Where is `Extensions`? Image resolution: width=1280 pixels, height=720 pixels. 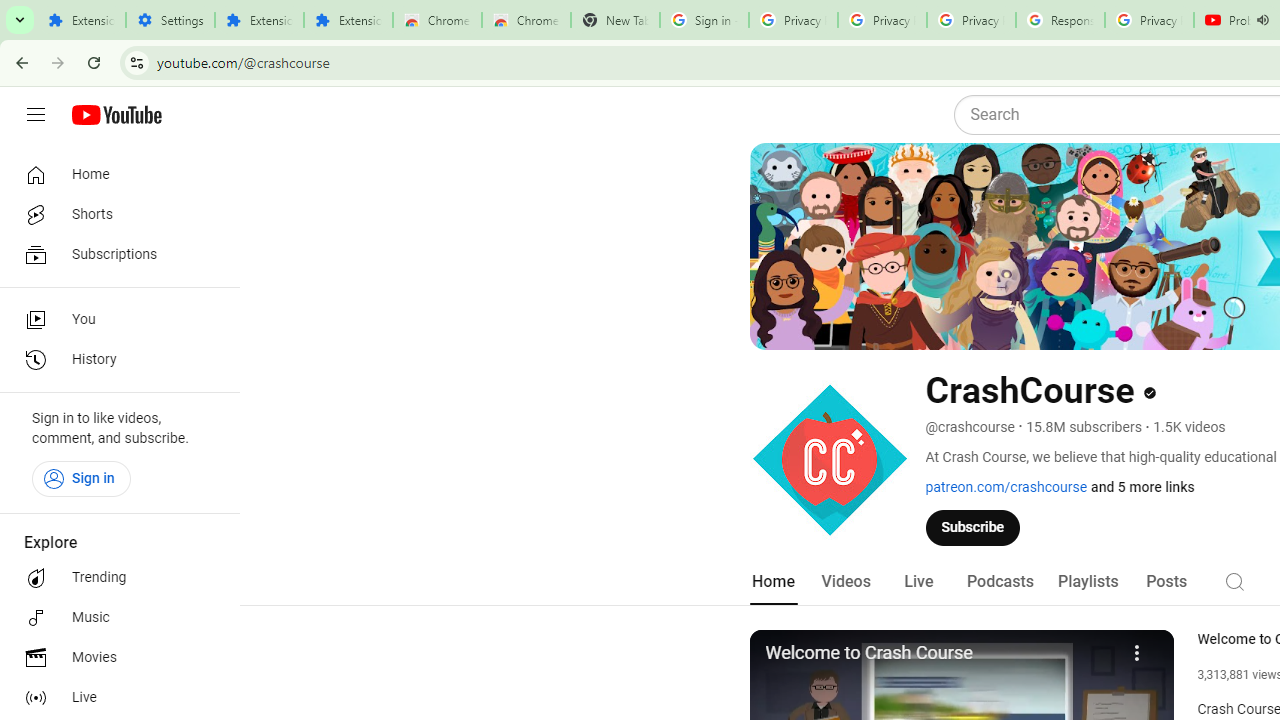
Extensions is located at coordinates (260, 20).